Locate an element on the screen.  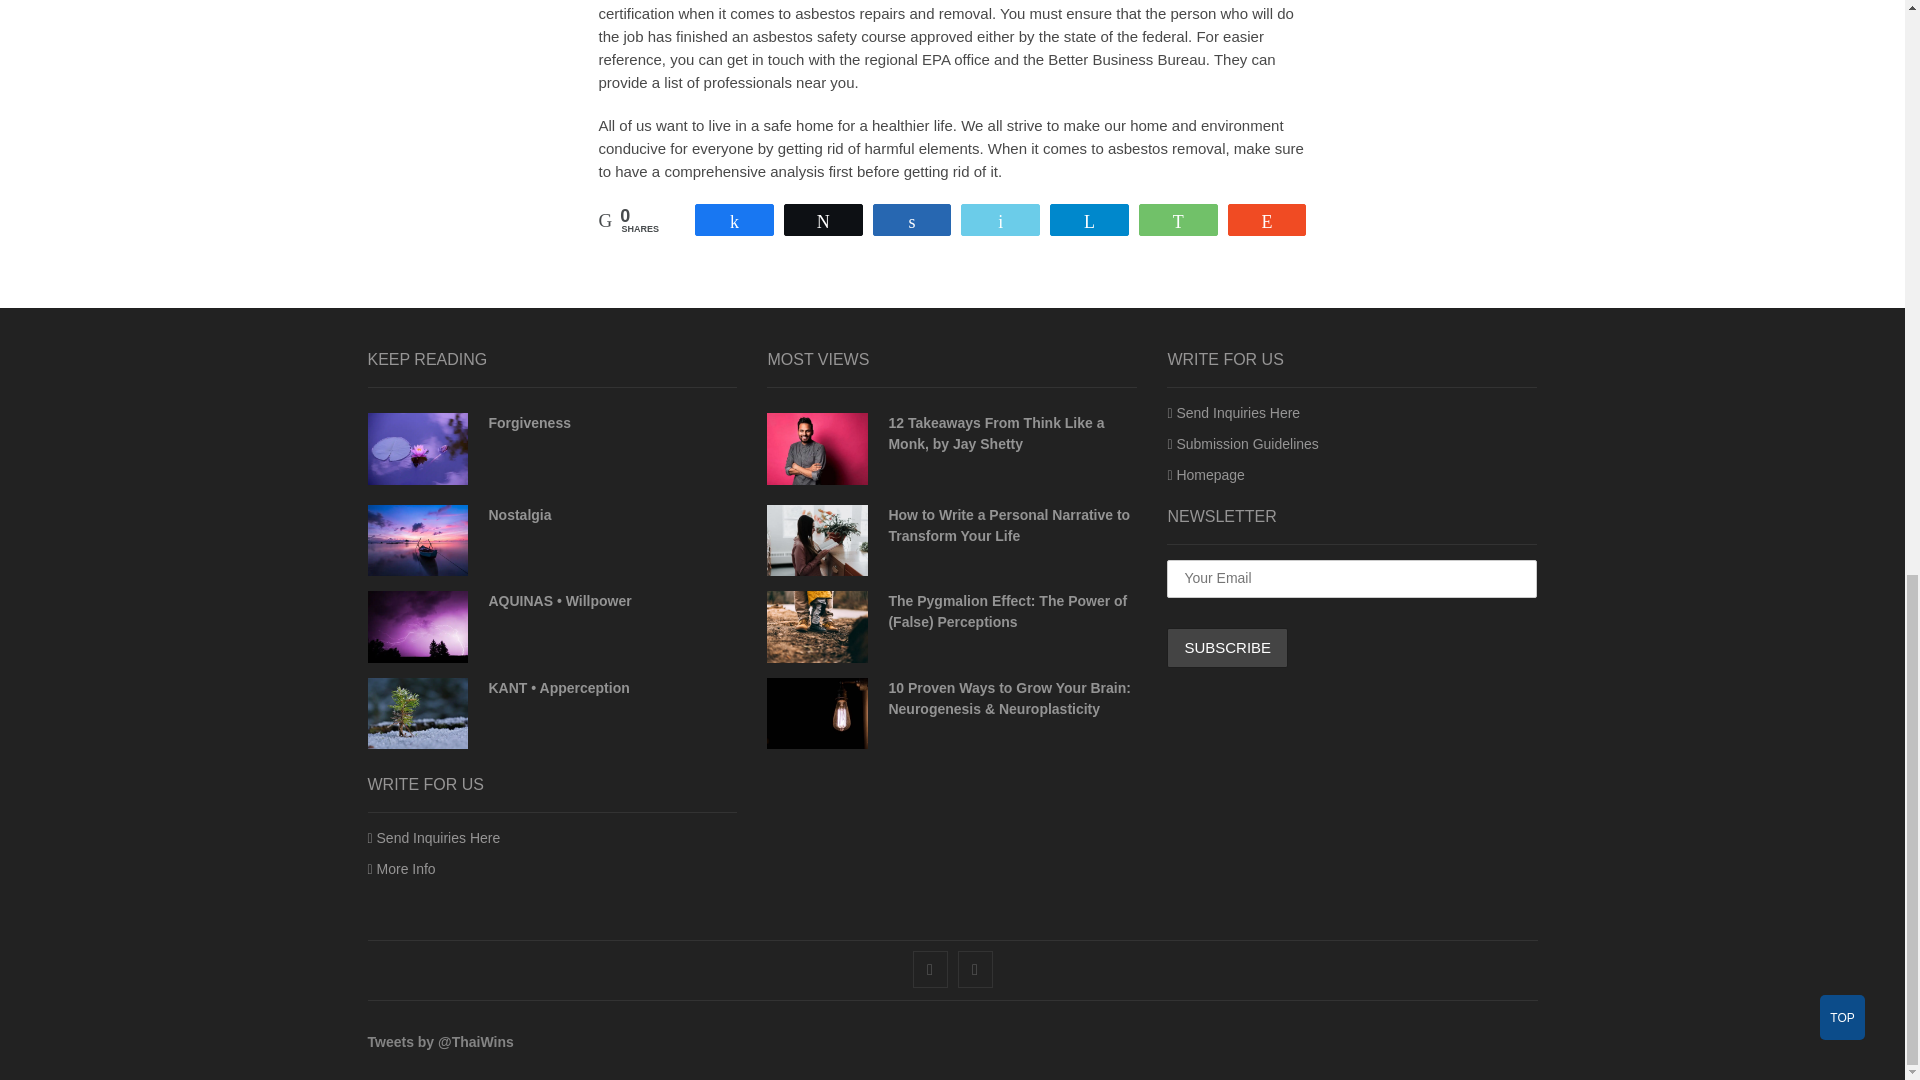
Submission Guidelines is located at coordinates (1242, 444).